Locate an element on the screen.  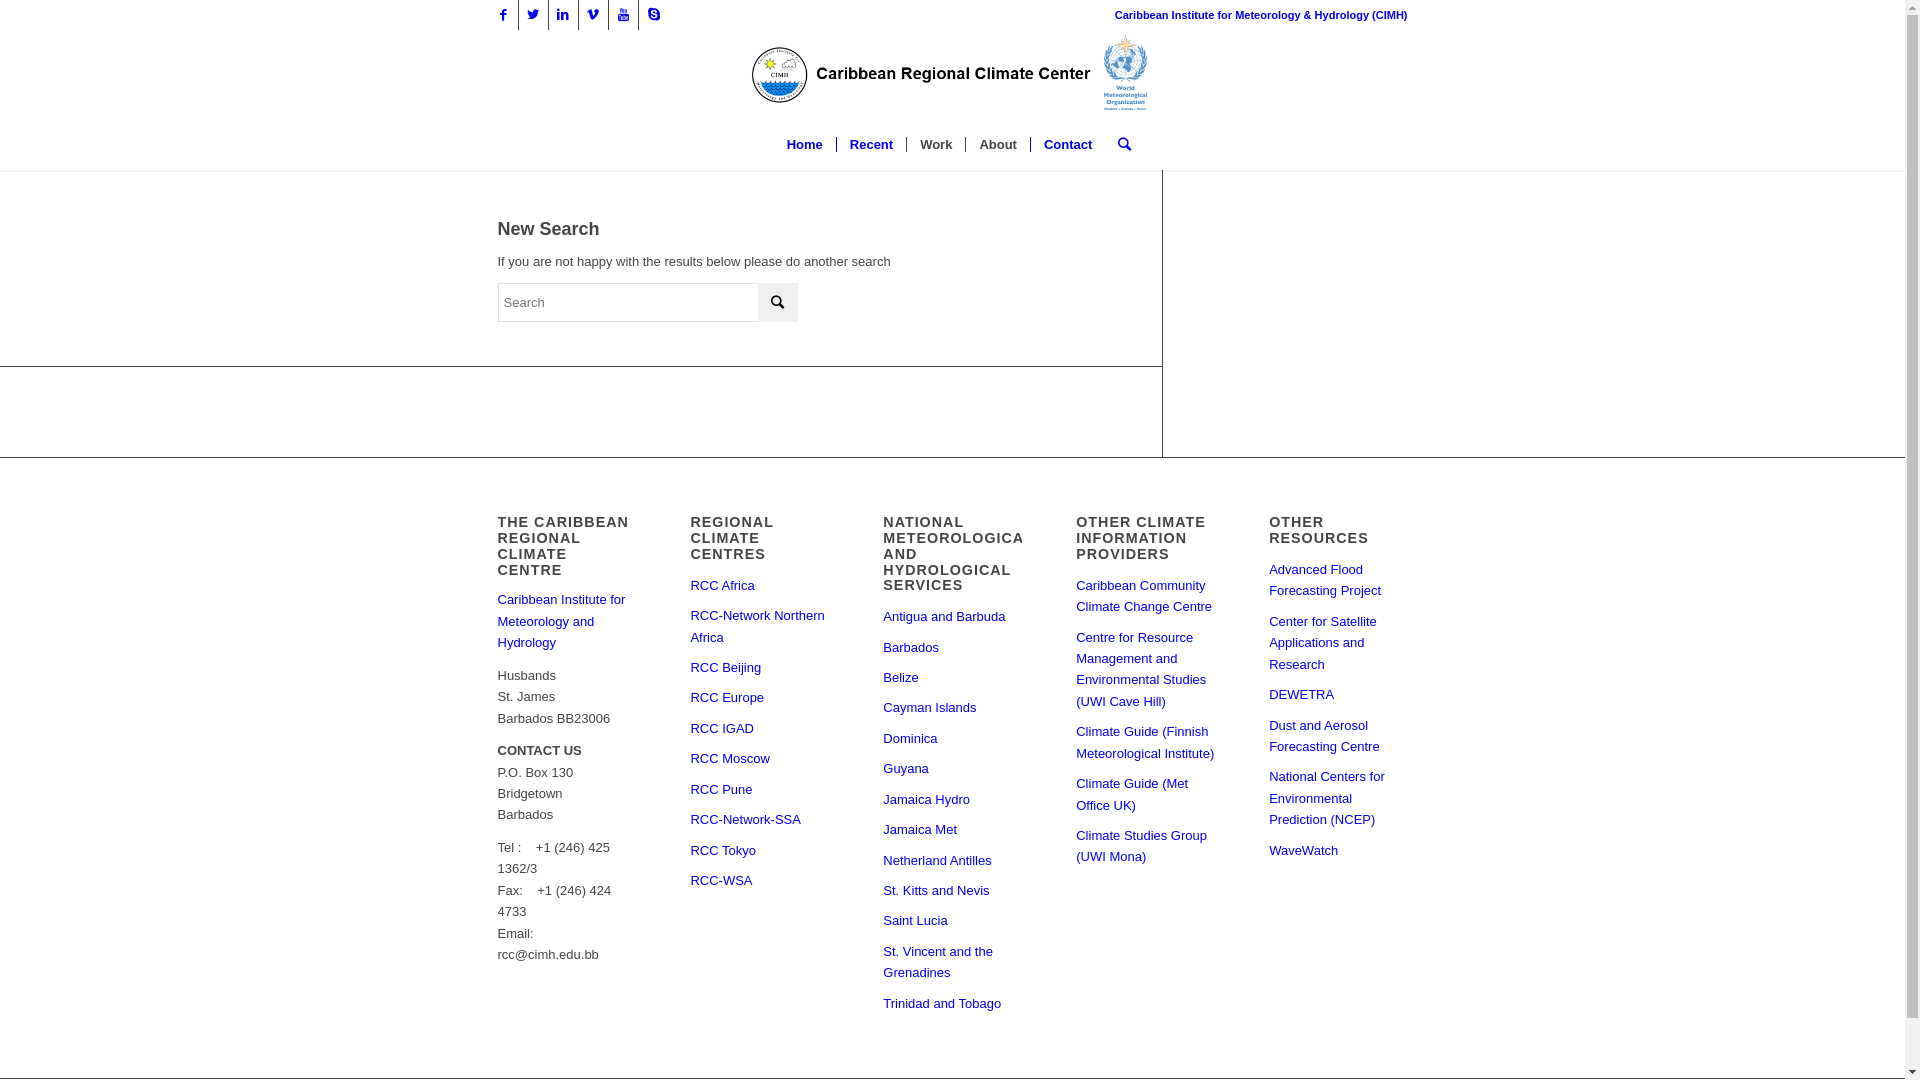
Caribbean Institute for Meteorology & Hydrology (CIMH) is located at coordinates (1262, 15).